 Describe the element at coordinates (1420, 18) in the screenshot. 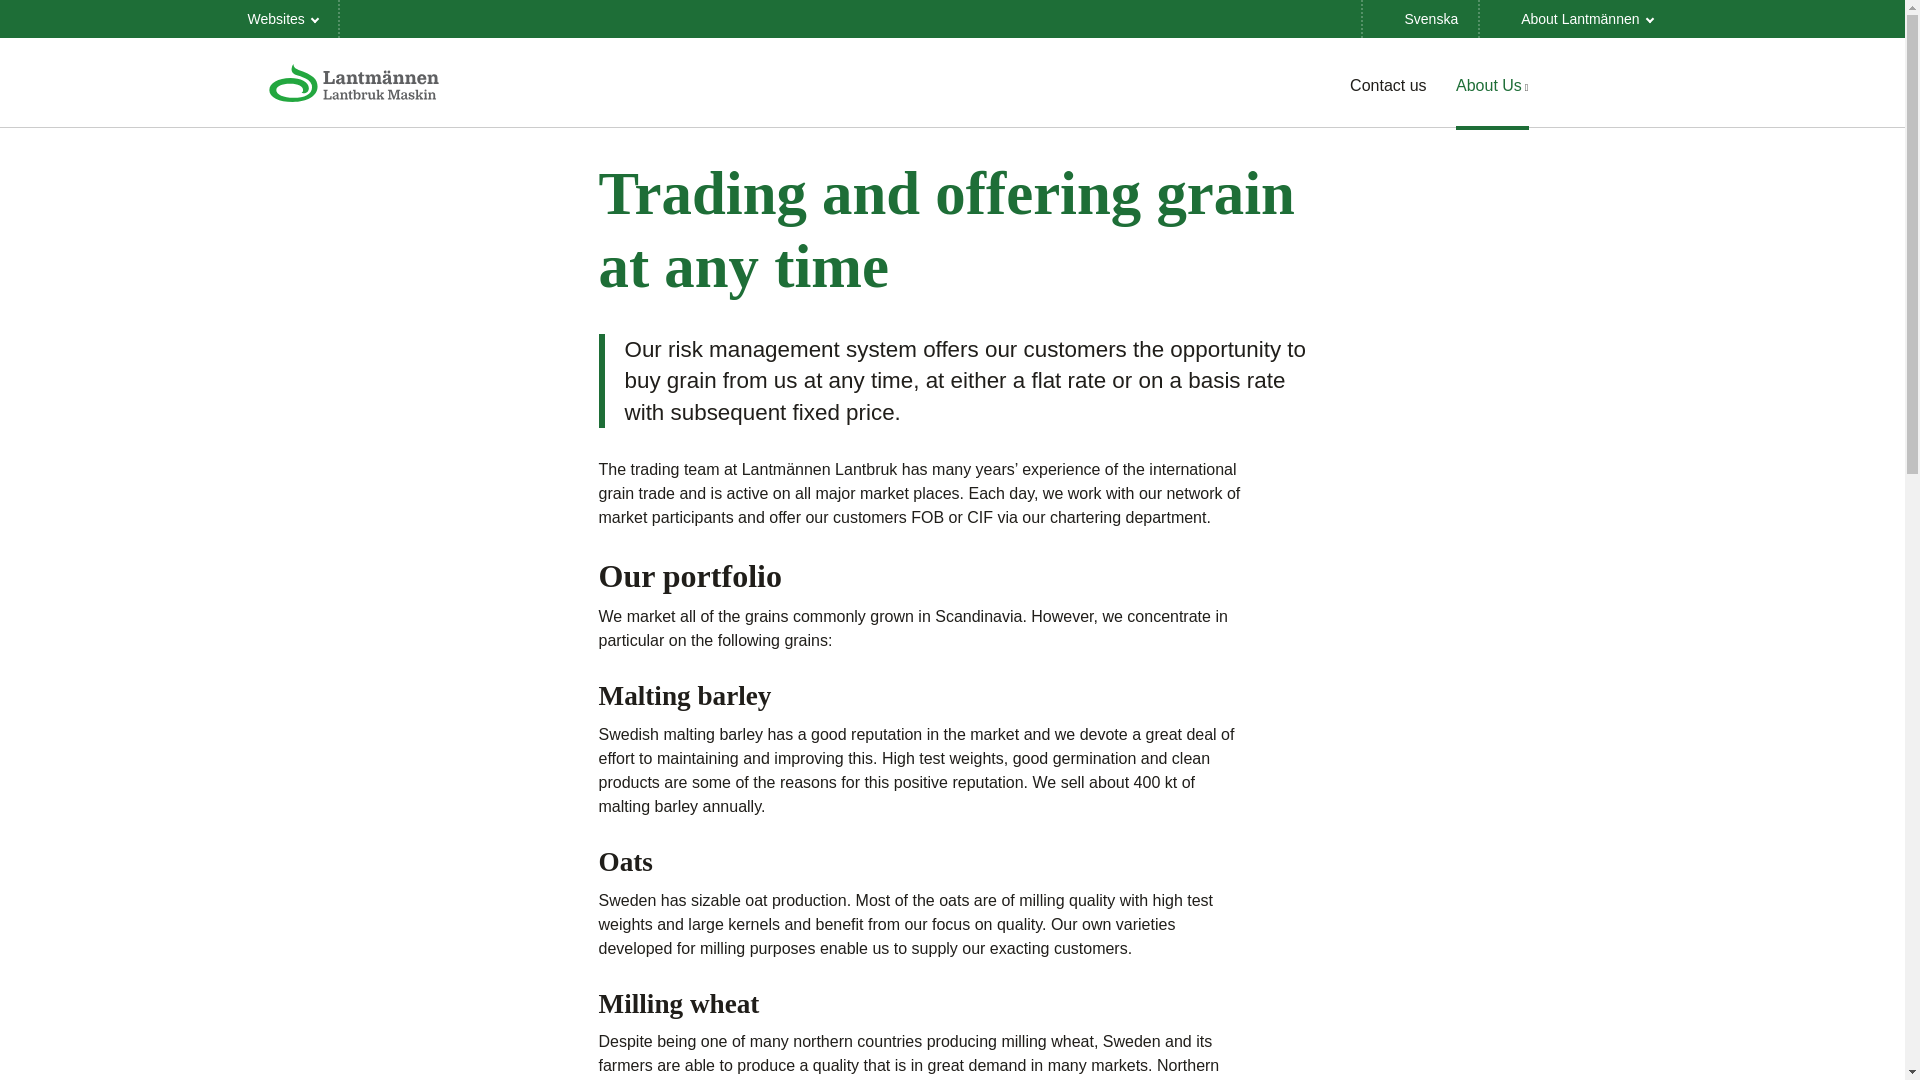

I see `Svenska` at that location.